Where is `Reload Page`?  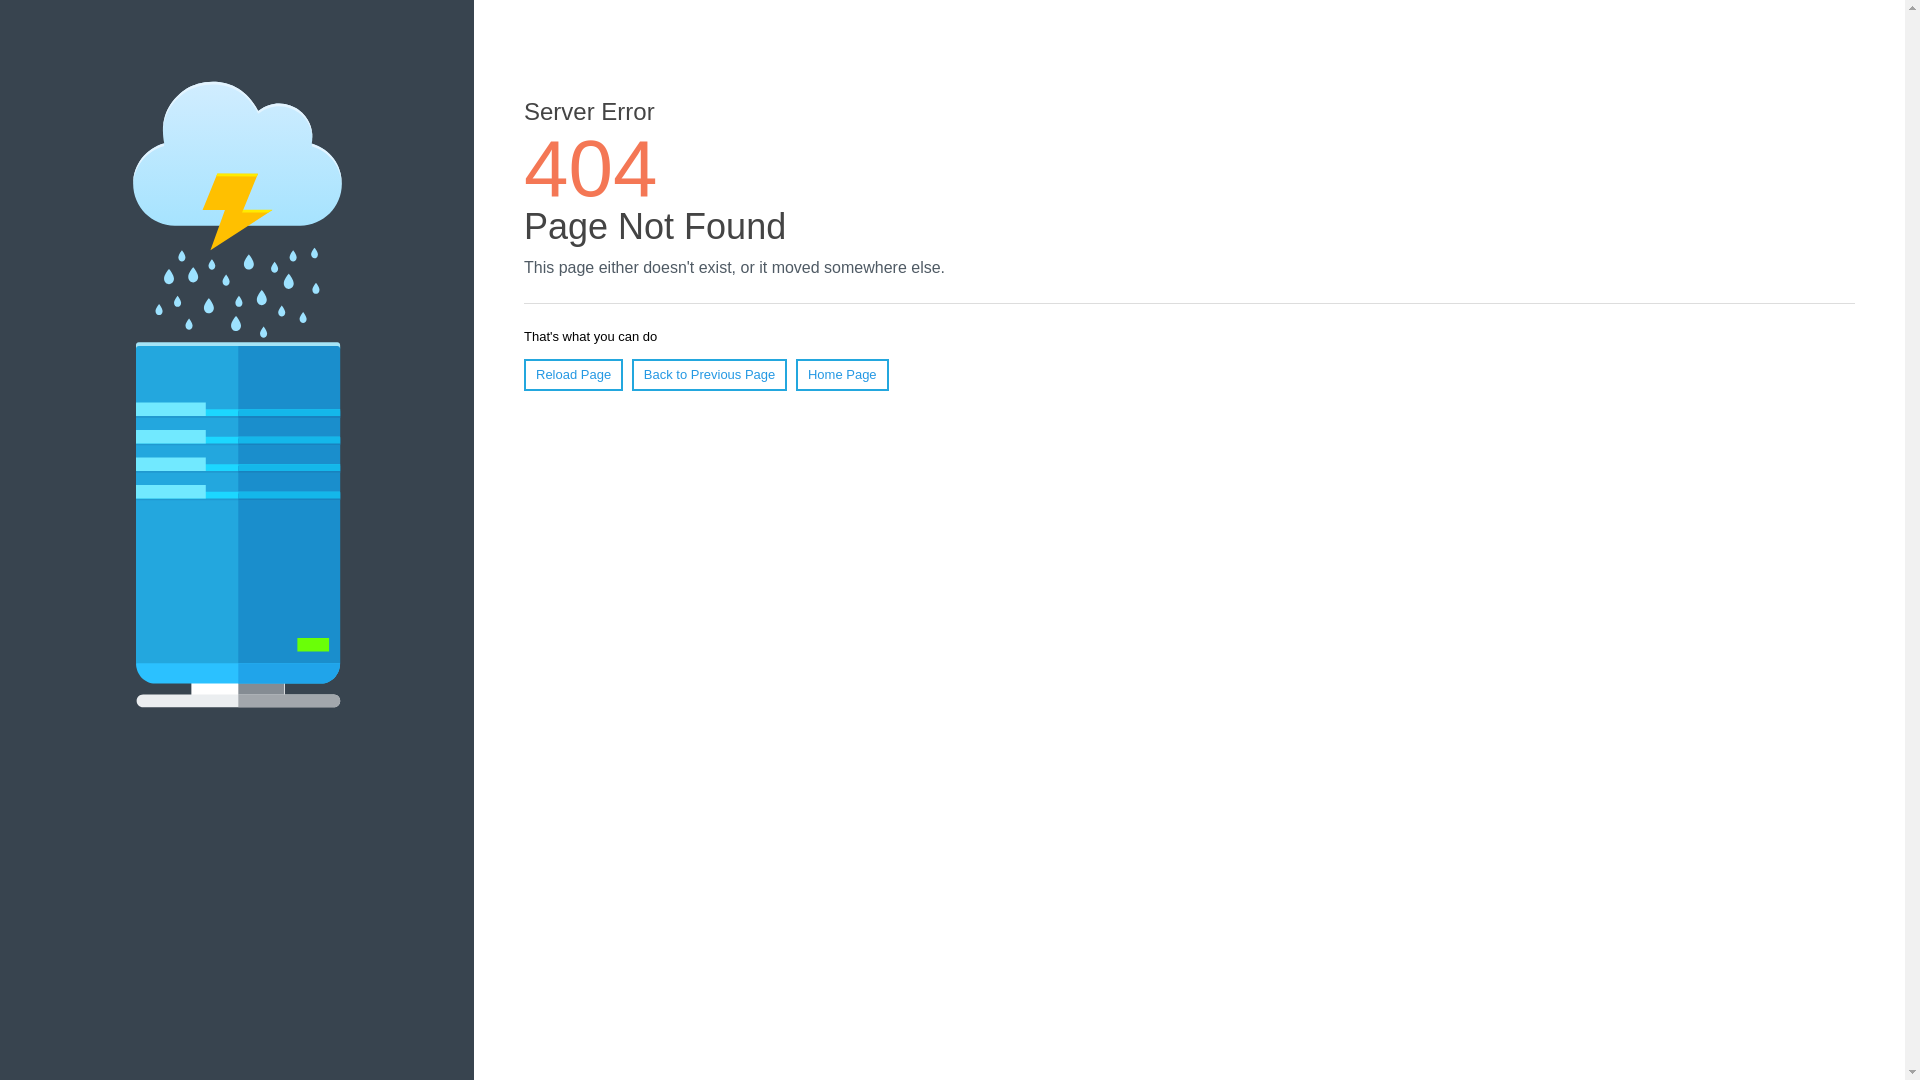 Reload Page is located at coordinates (574, 375).